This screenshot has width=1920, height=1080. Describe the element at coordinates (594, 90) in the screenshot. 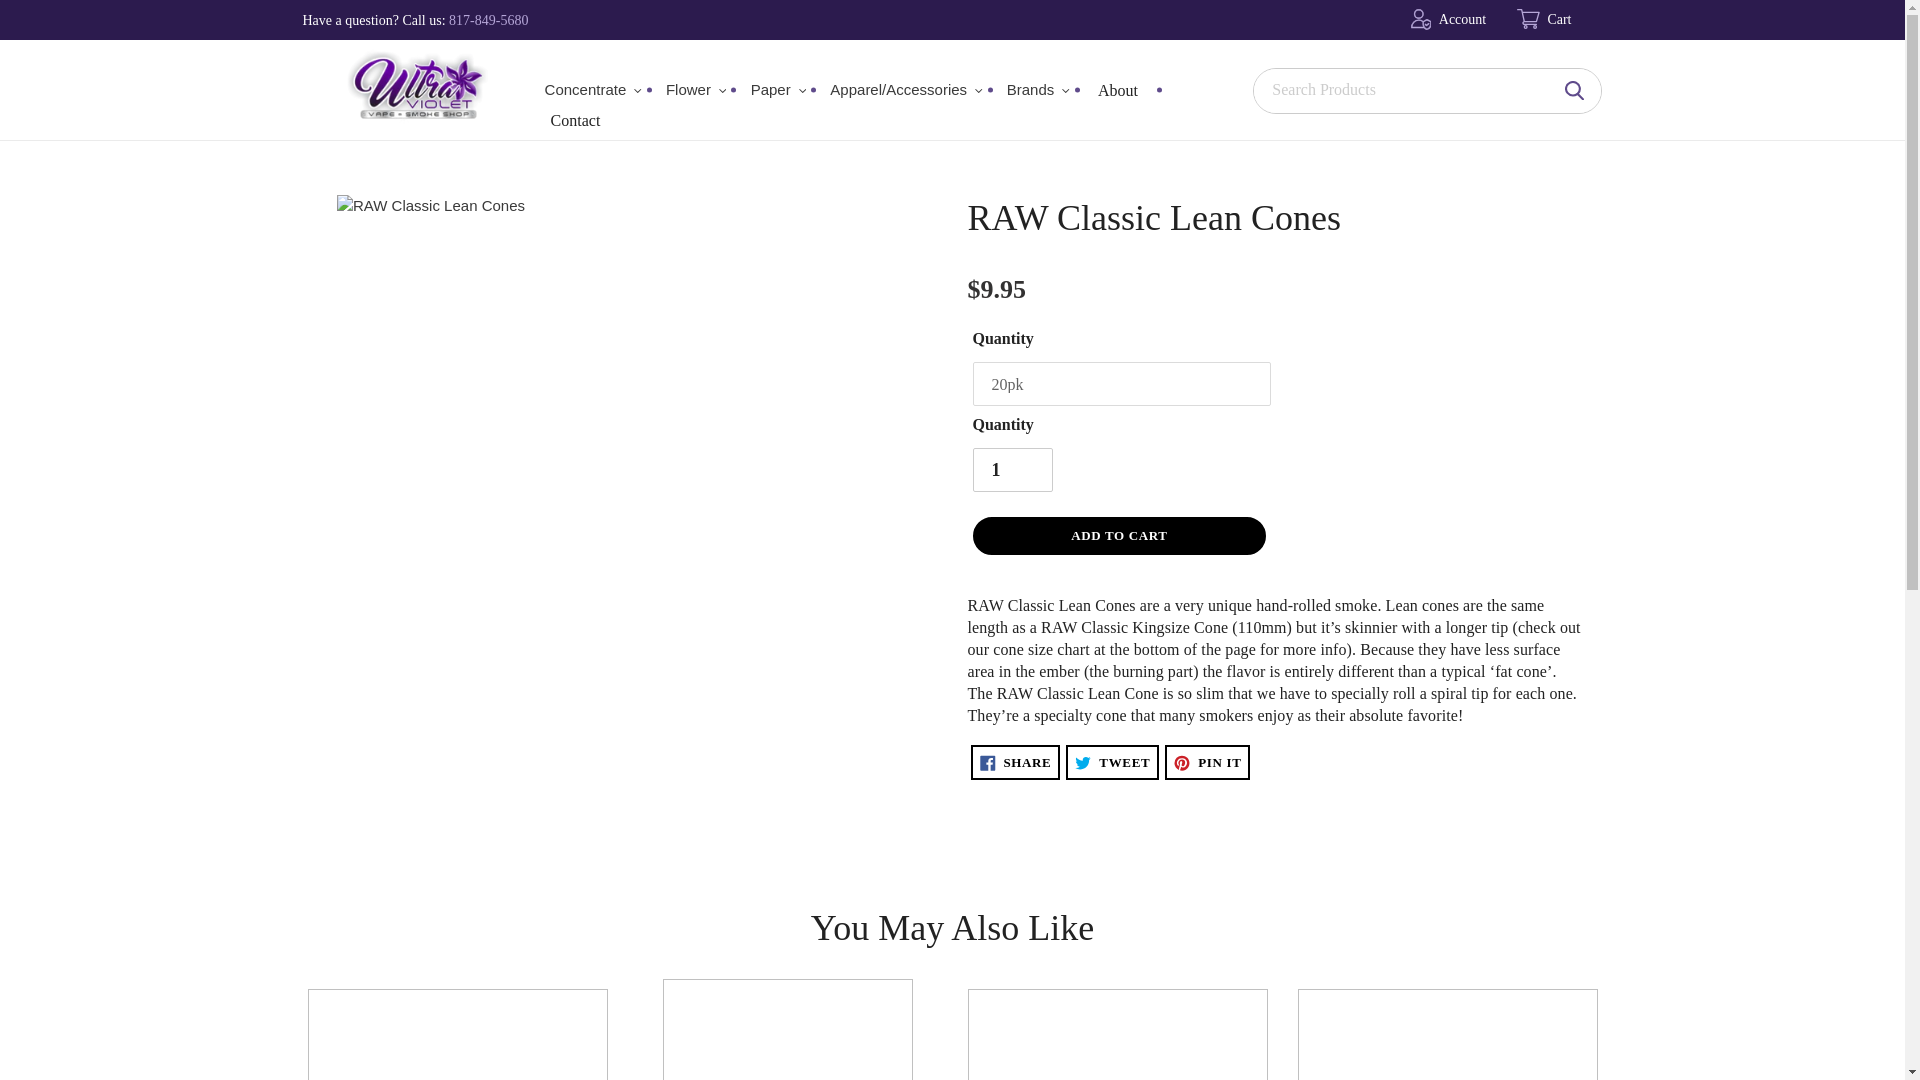

I see `Concentrate` at that location.